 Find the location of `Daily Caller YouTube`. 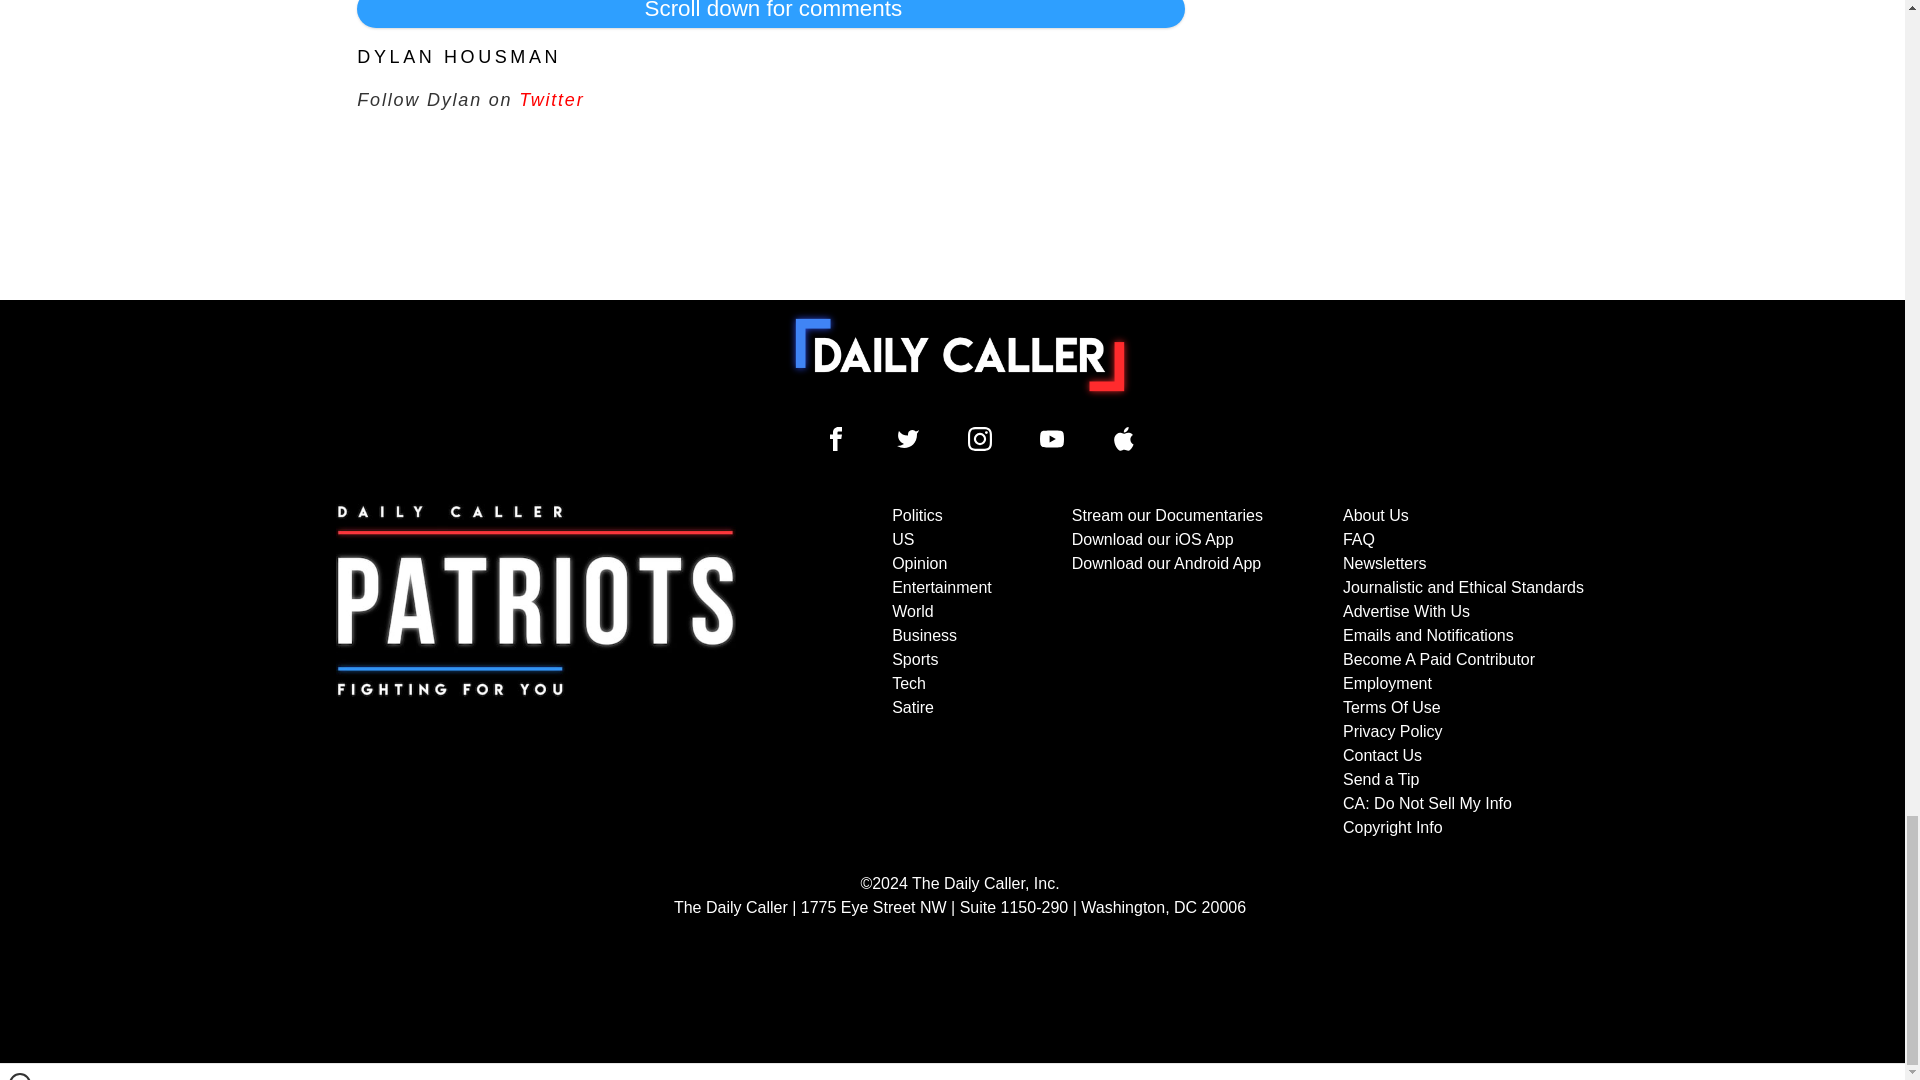

Daily Caller YouTube is located at coordinates (1124, 438).